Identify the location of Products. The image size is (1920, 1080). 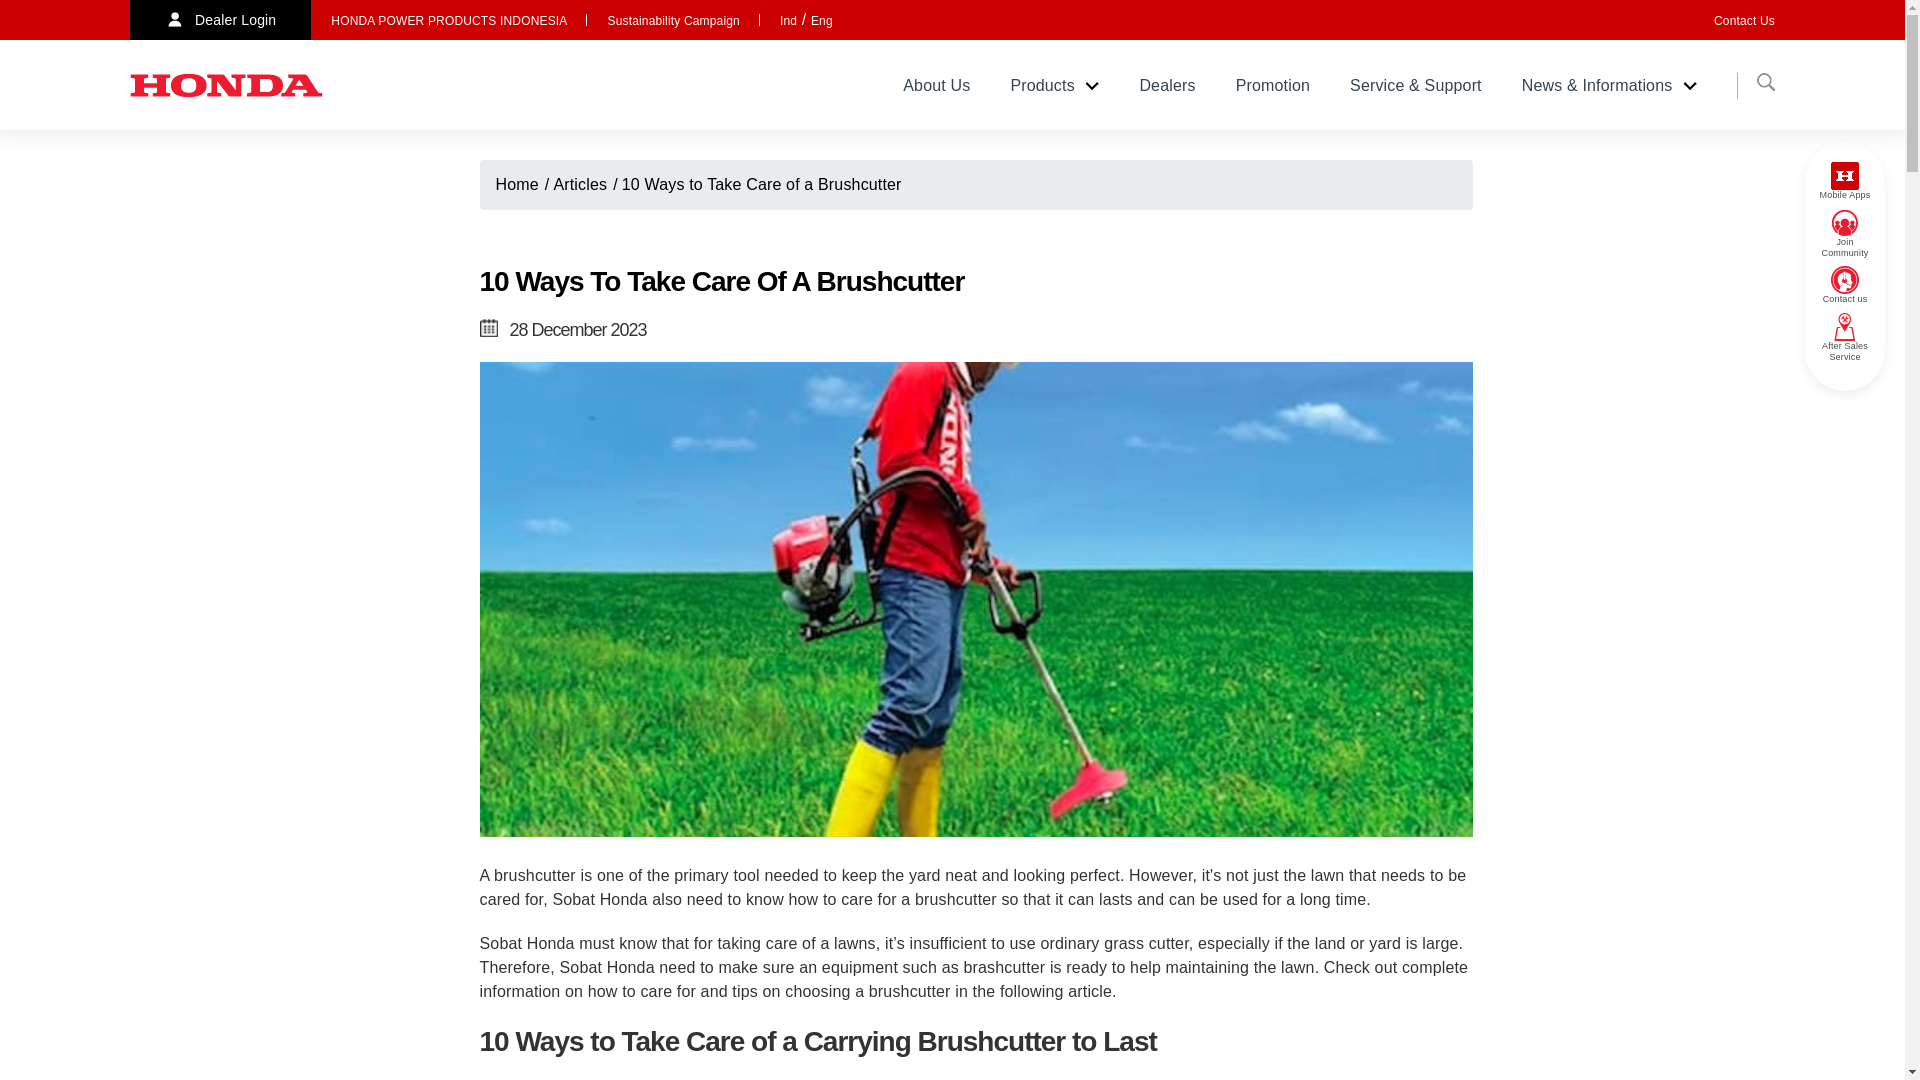
(1054, 84).